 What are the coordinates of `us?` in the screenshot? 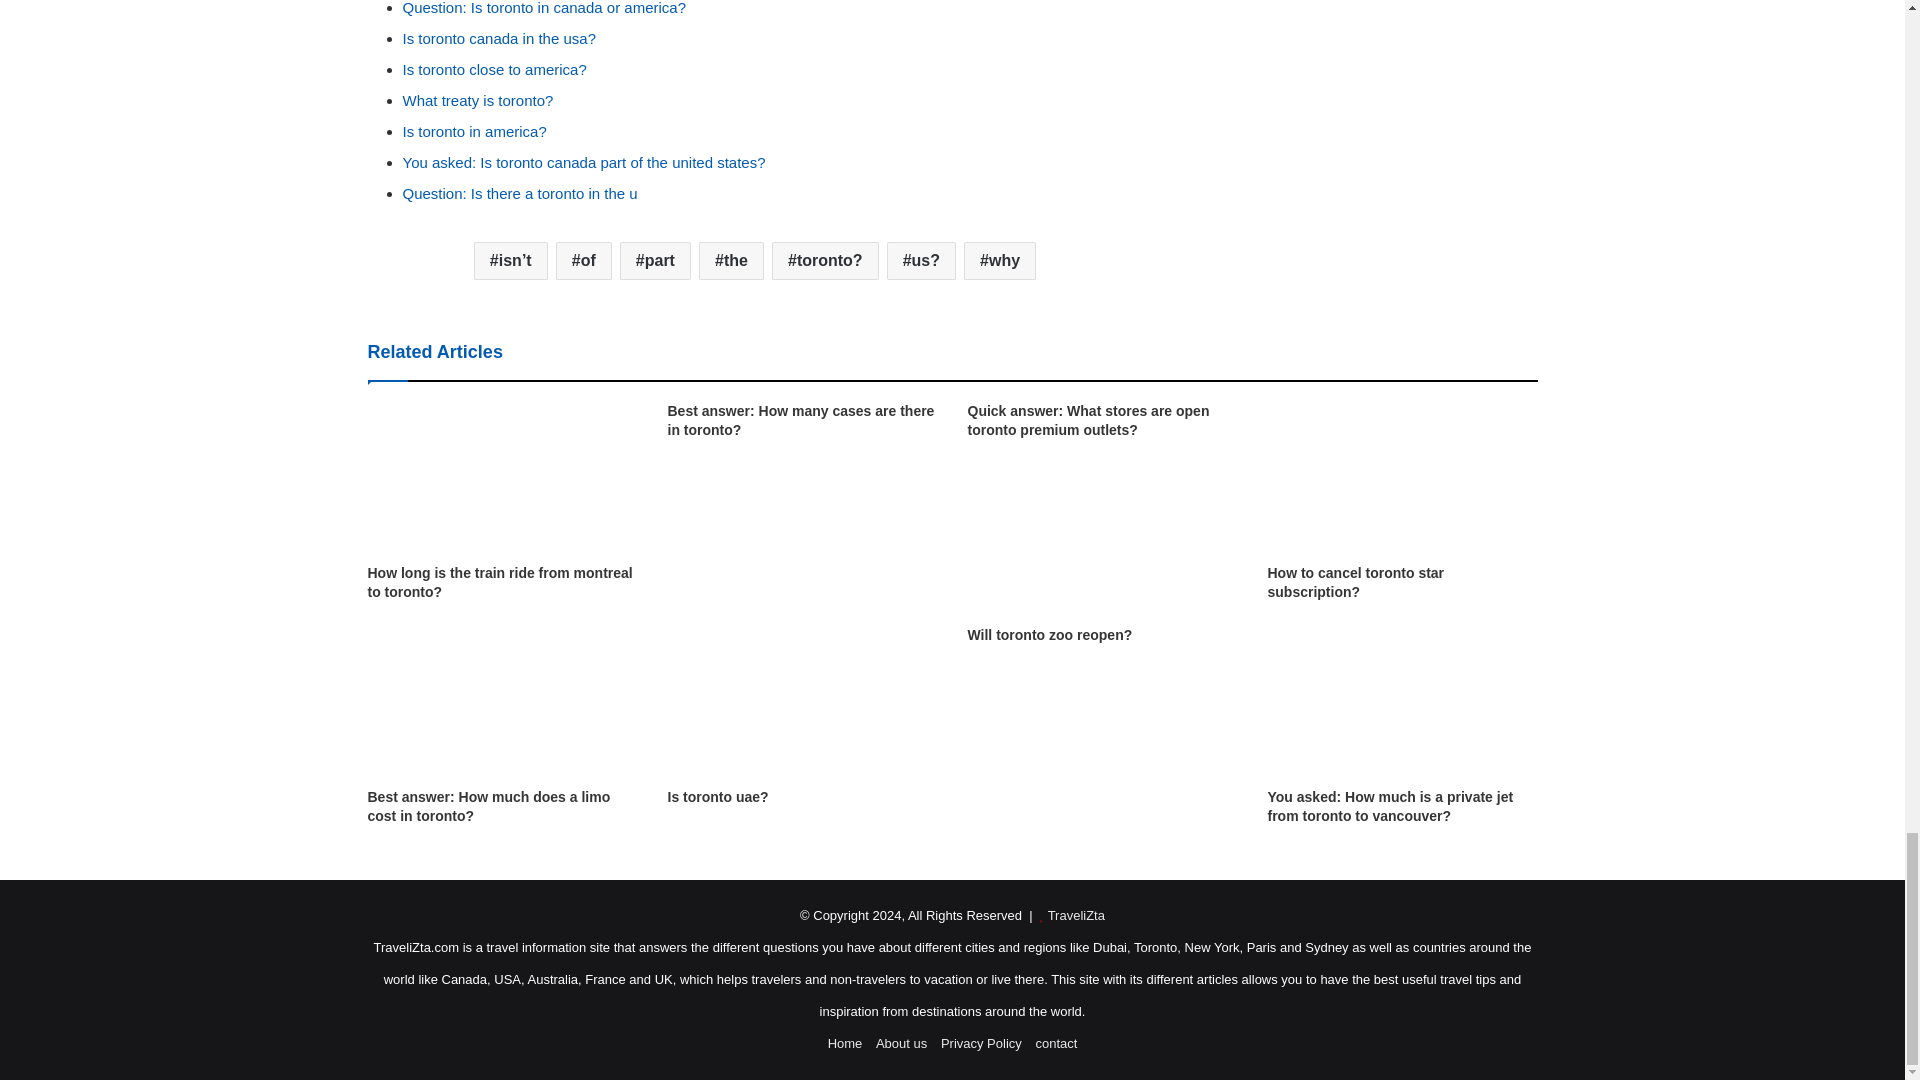 It's located at (922, 260).